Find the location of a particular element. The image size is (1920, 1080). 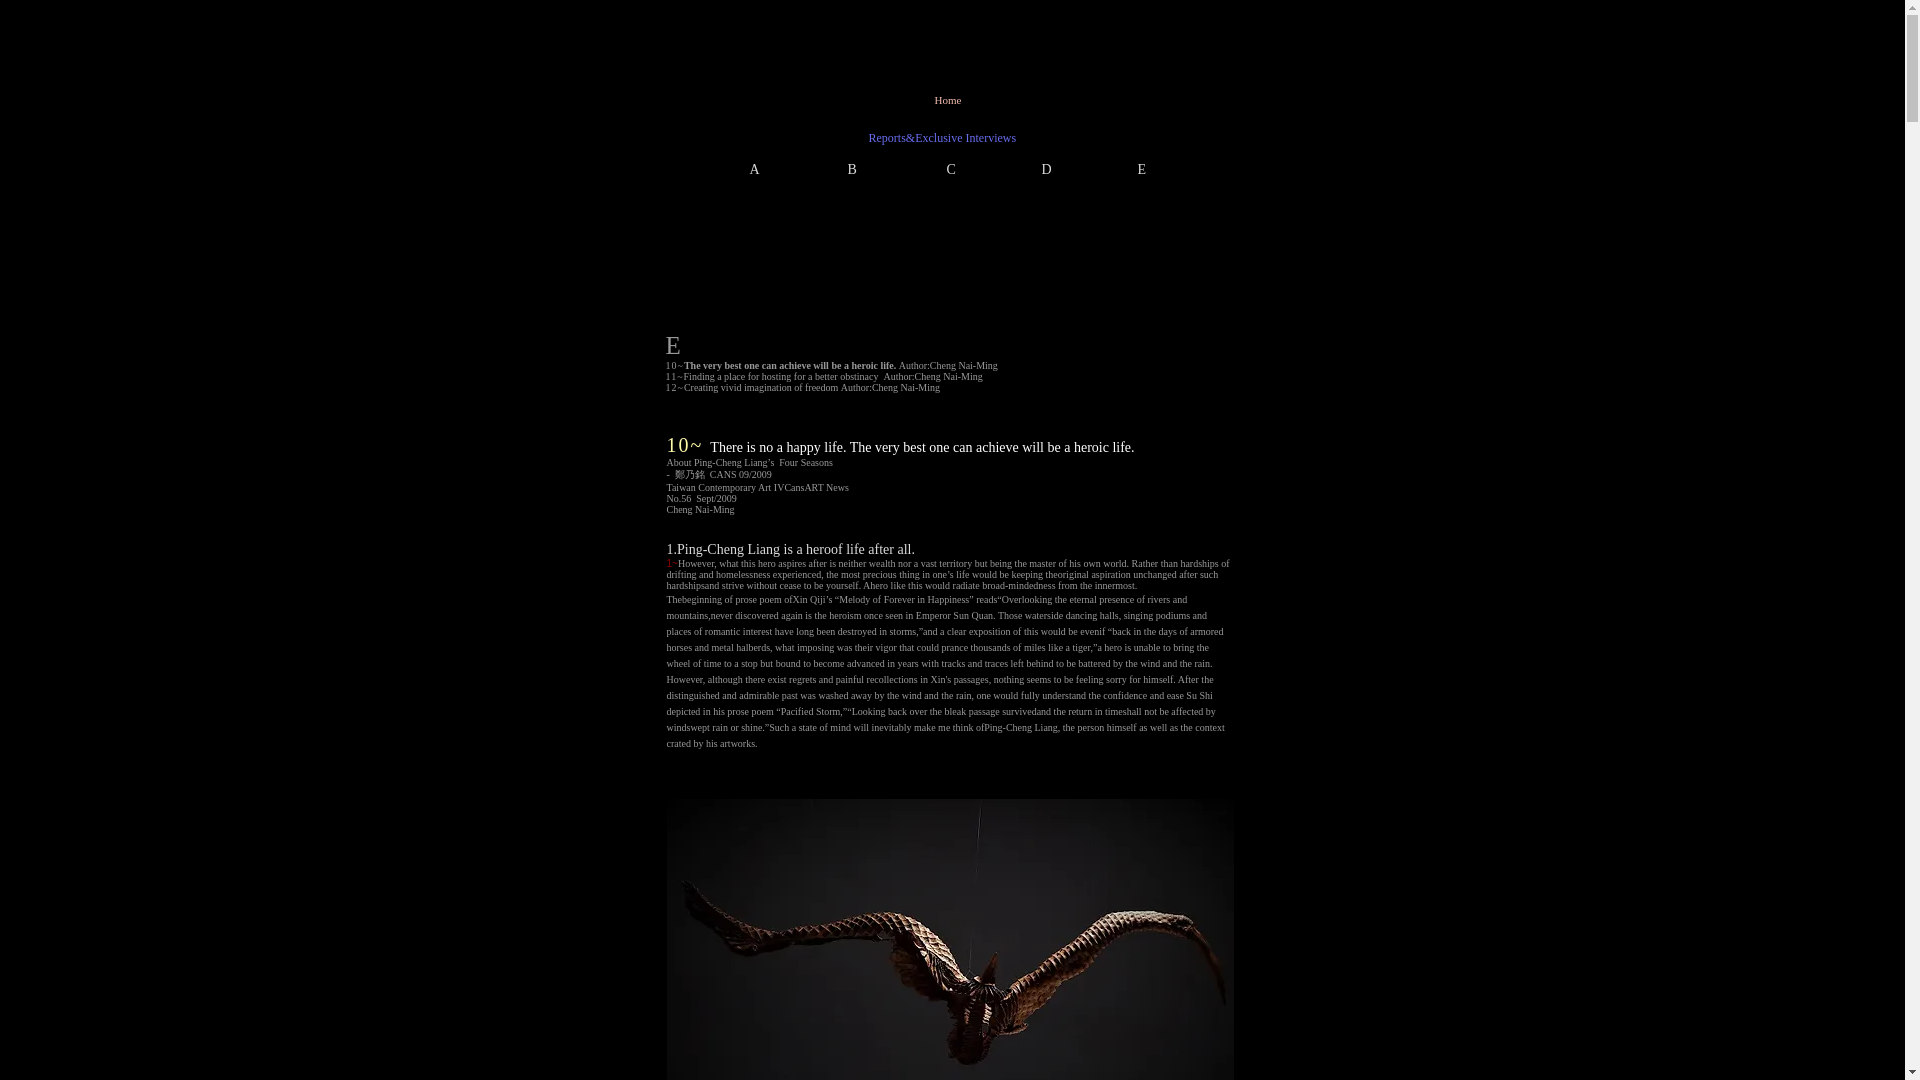

Home is located at coordinates (947, 99).